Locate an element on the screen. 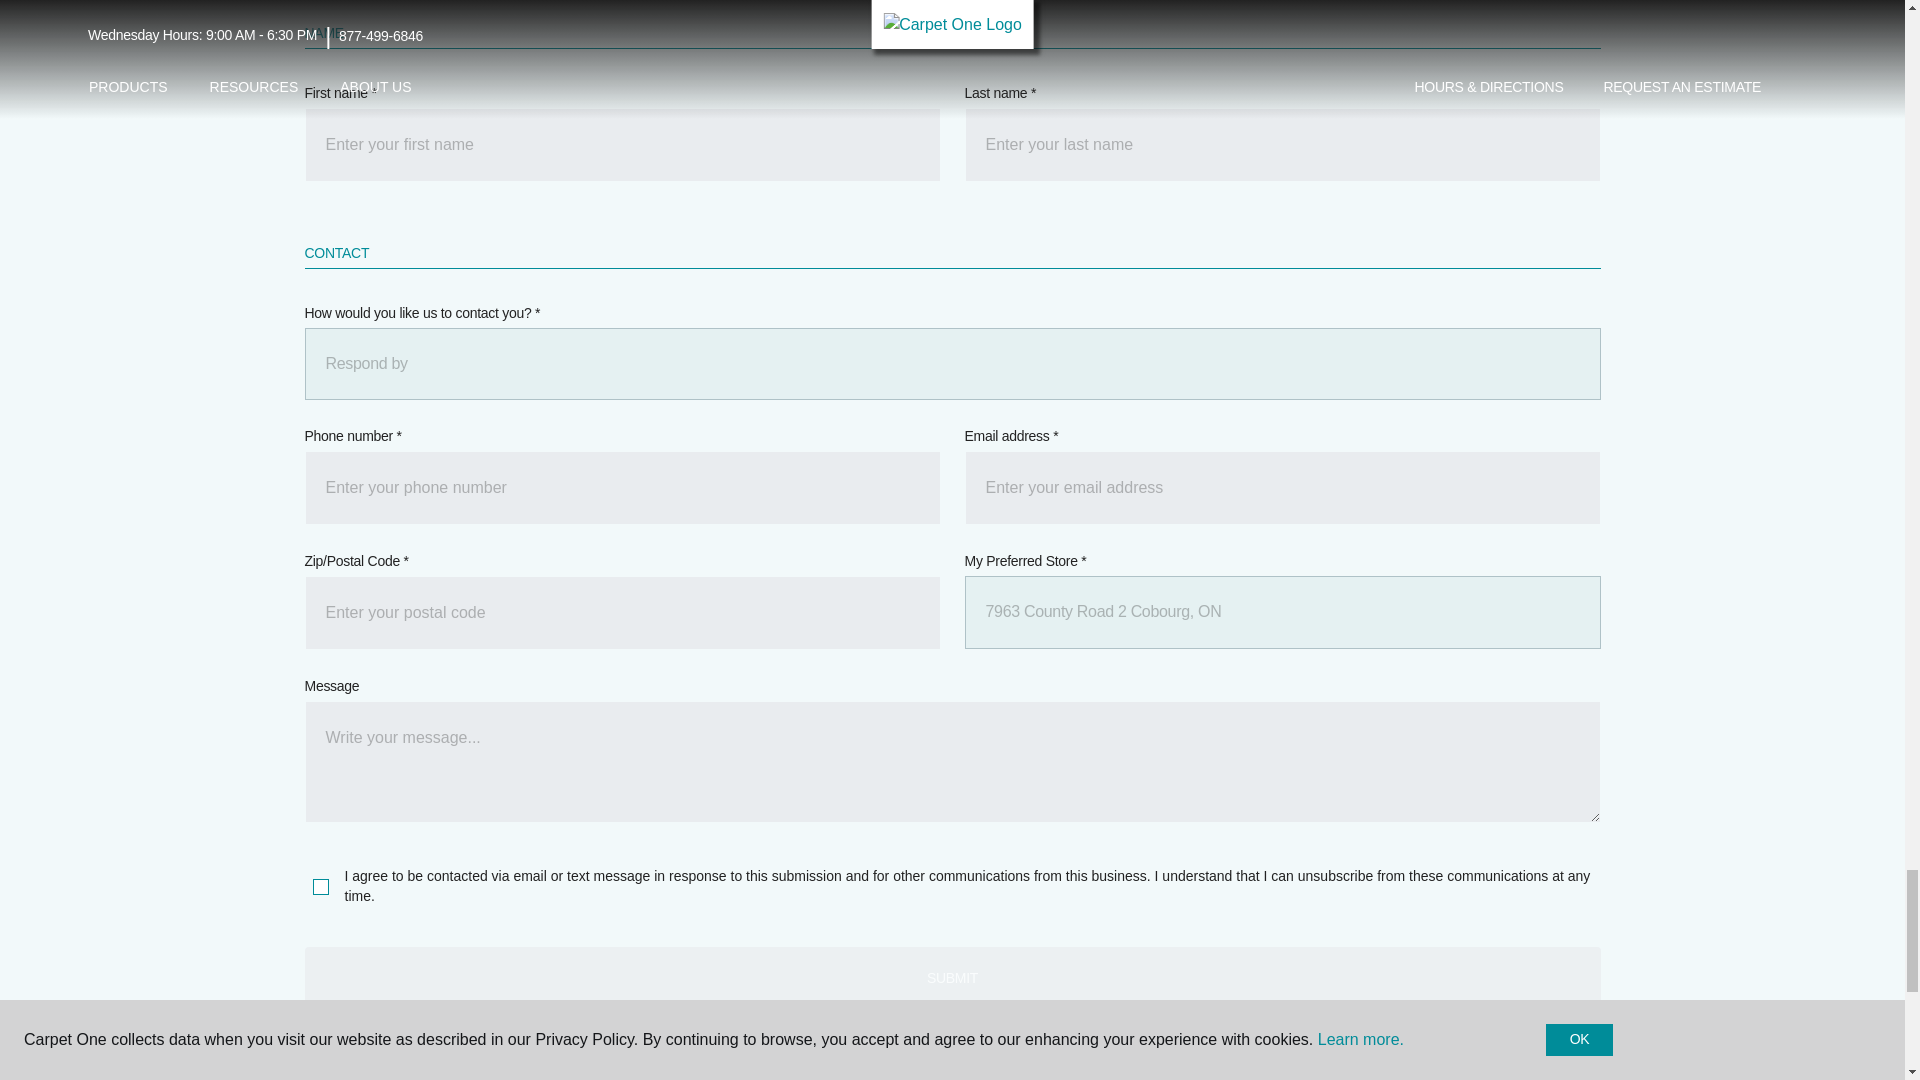 This screenshot has height=1080, width=1920. FirstName is located at coordinates (622, 145).